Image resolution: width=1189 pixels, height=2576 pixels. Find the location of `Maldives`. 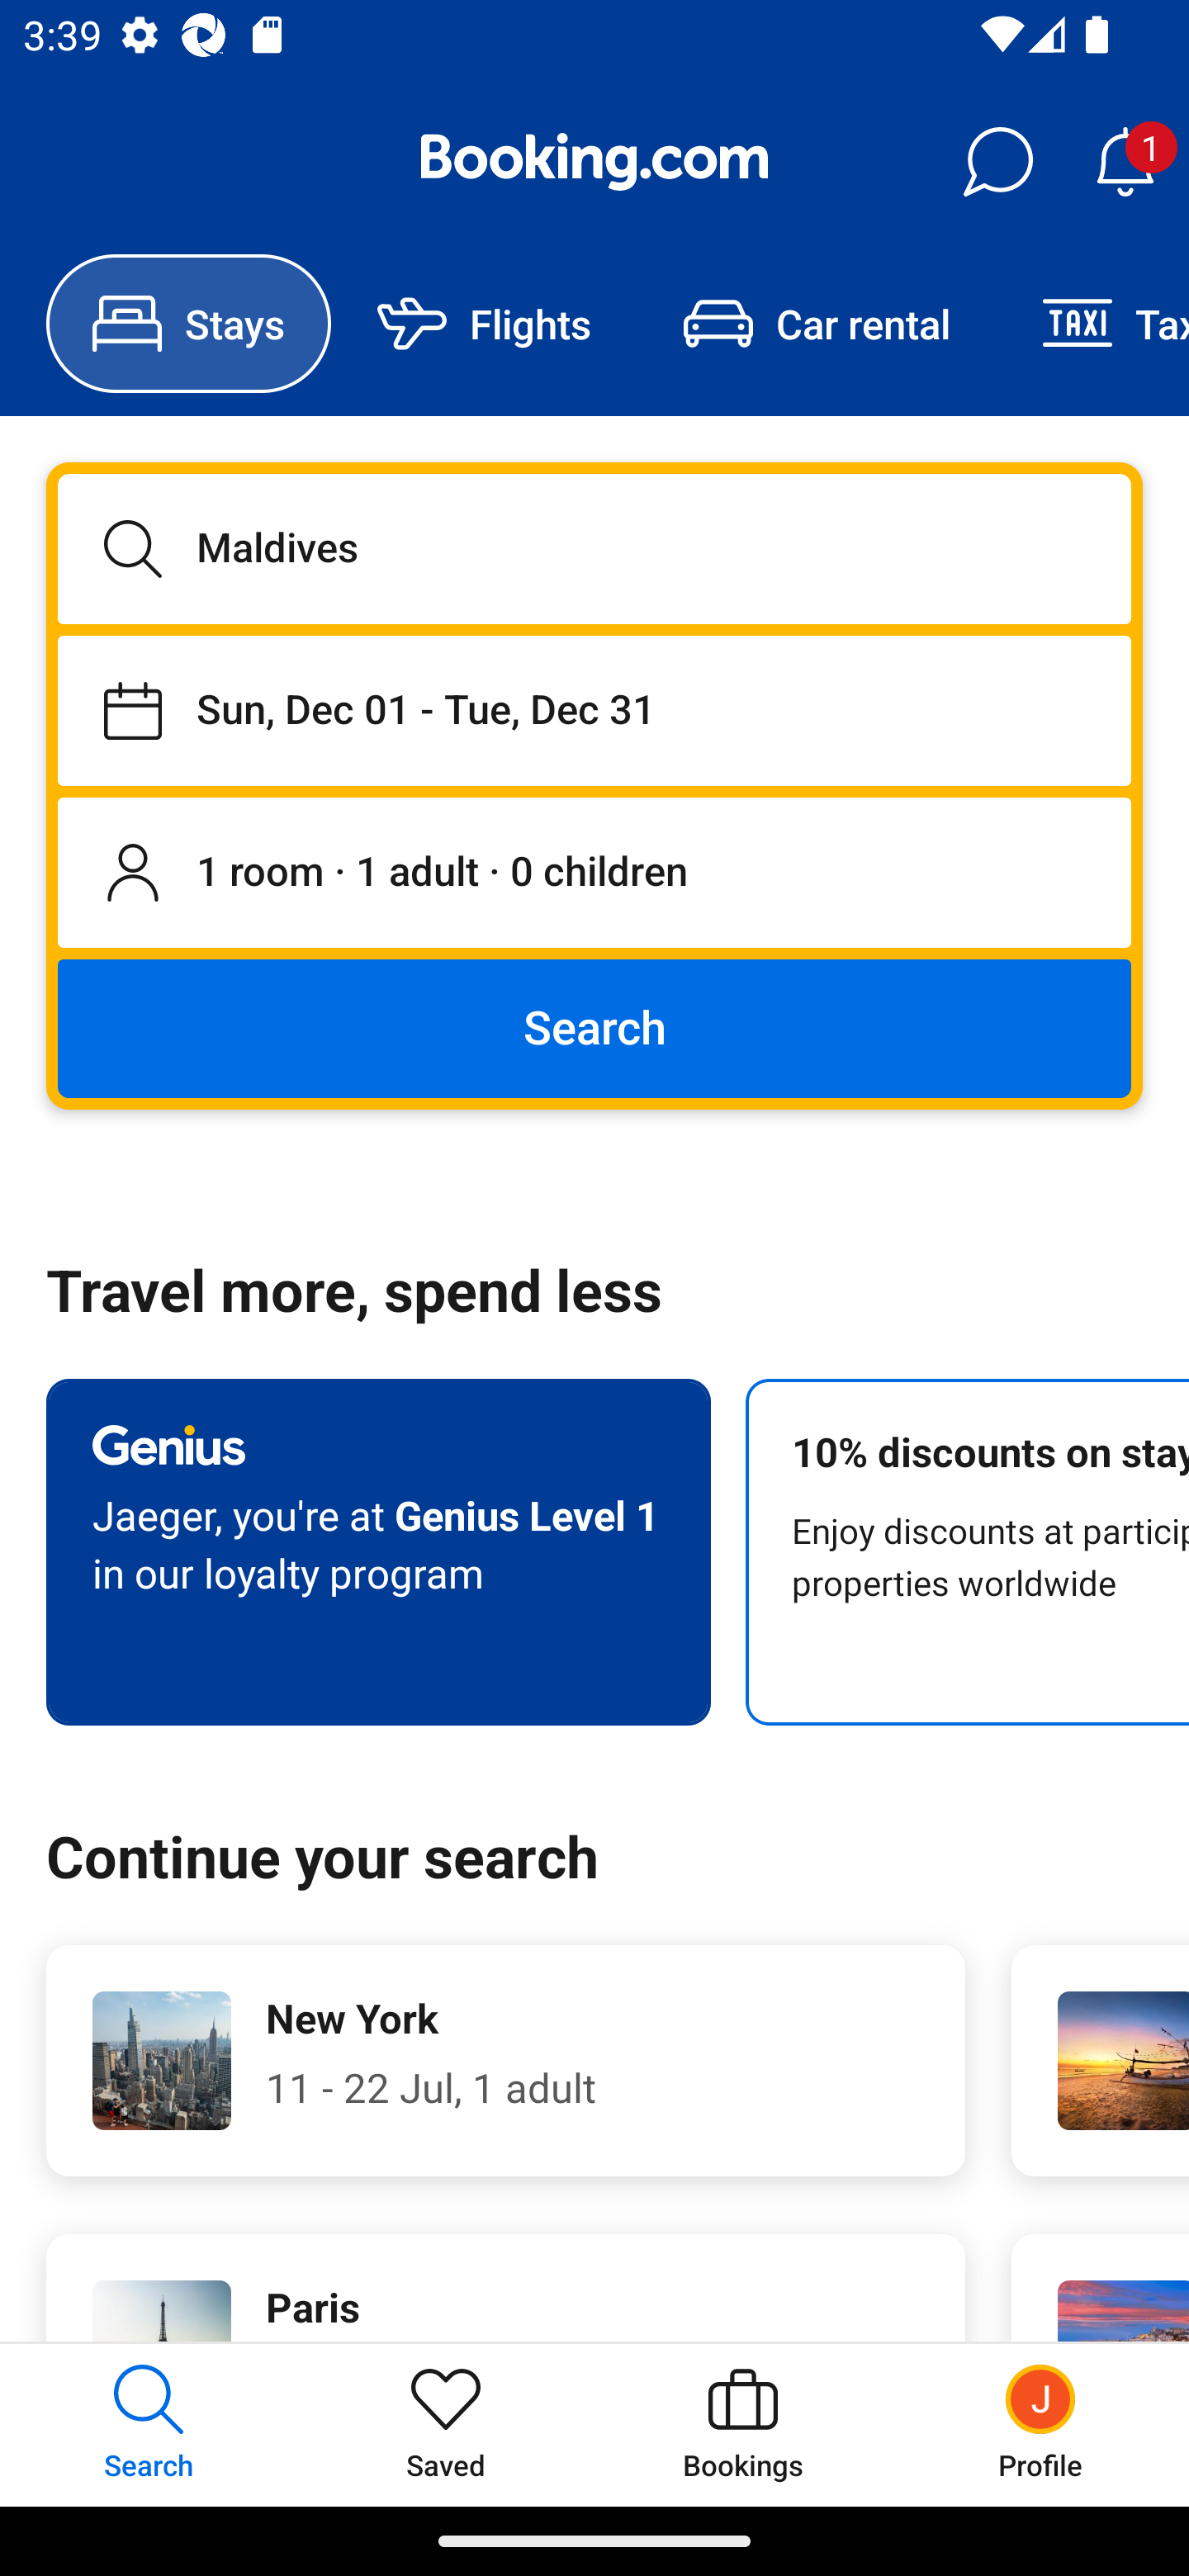

Maldives is located at coordinates (594, 548).